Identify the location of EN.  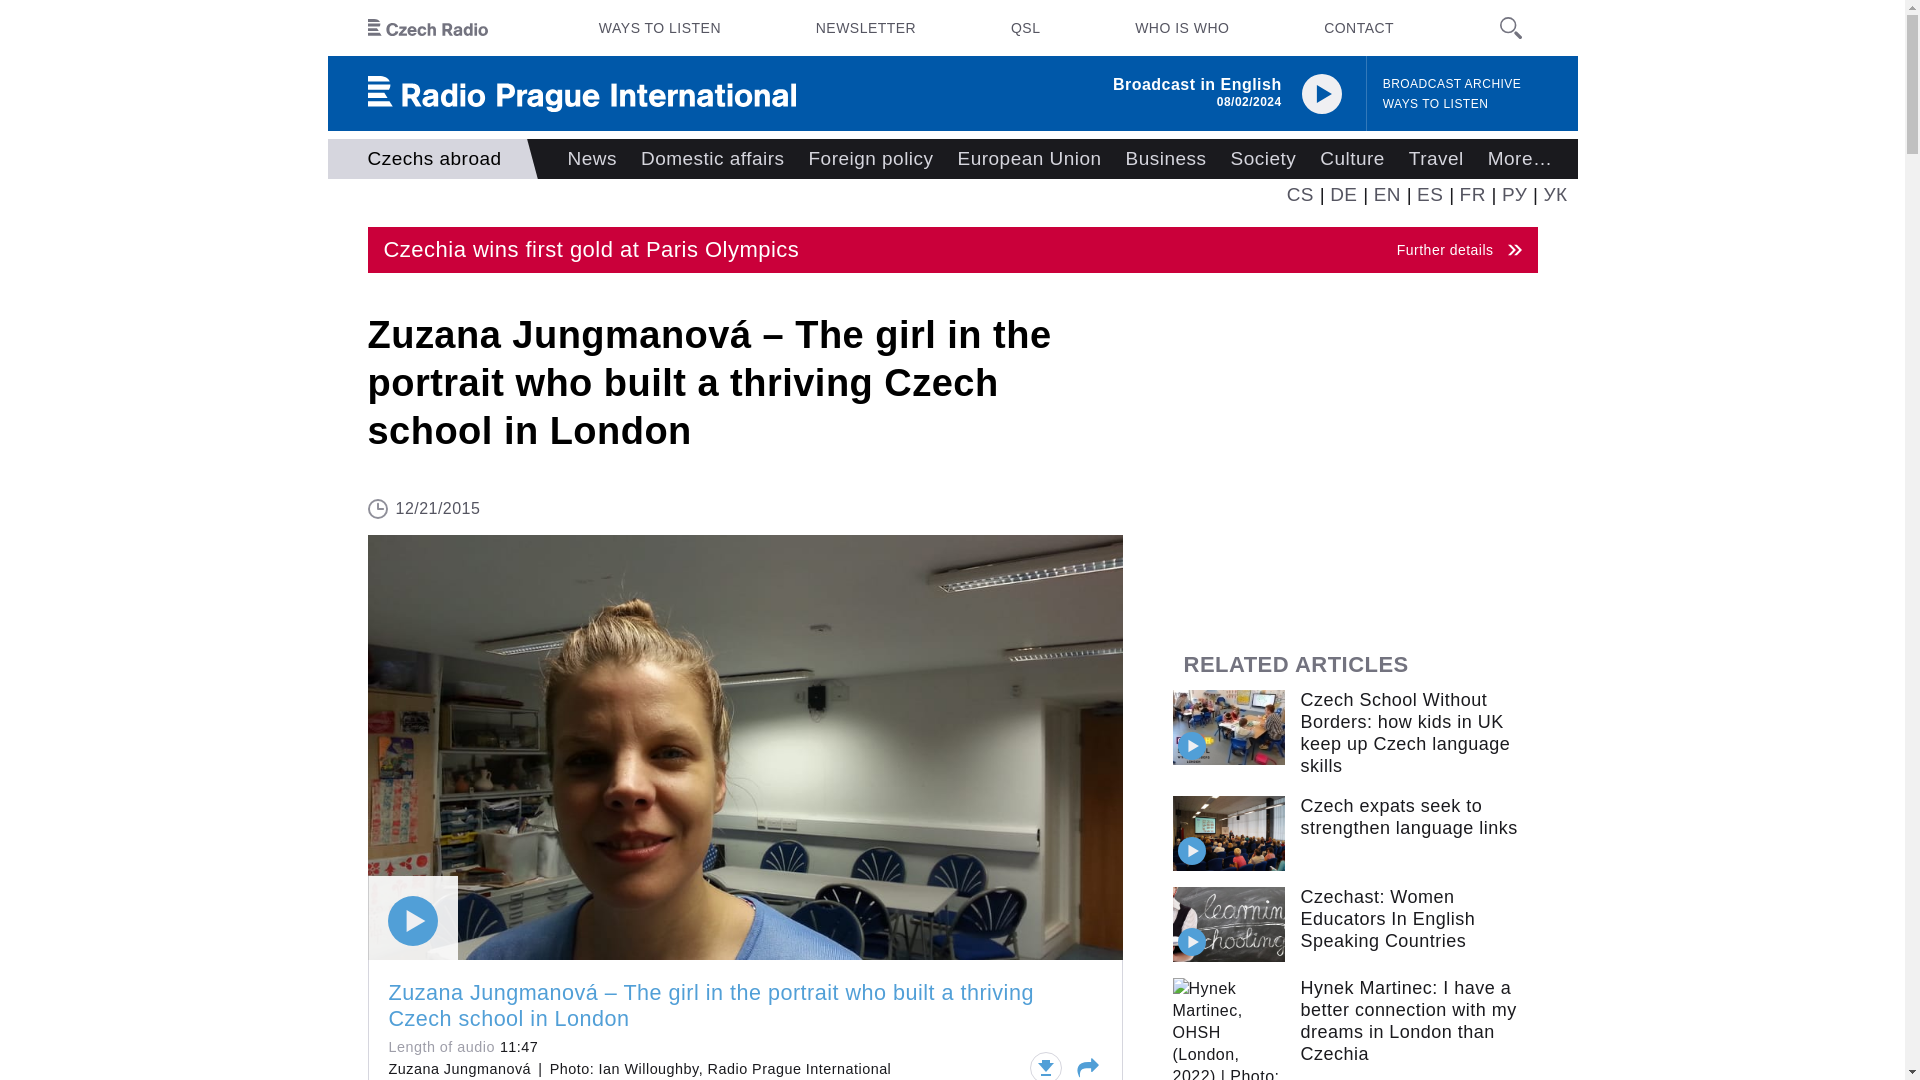
(952, 250).